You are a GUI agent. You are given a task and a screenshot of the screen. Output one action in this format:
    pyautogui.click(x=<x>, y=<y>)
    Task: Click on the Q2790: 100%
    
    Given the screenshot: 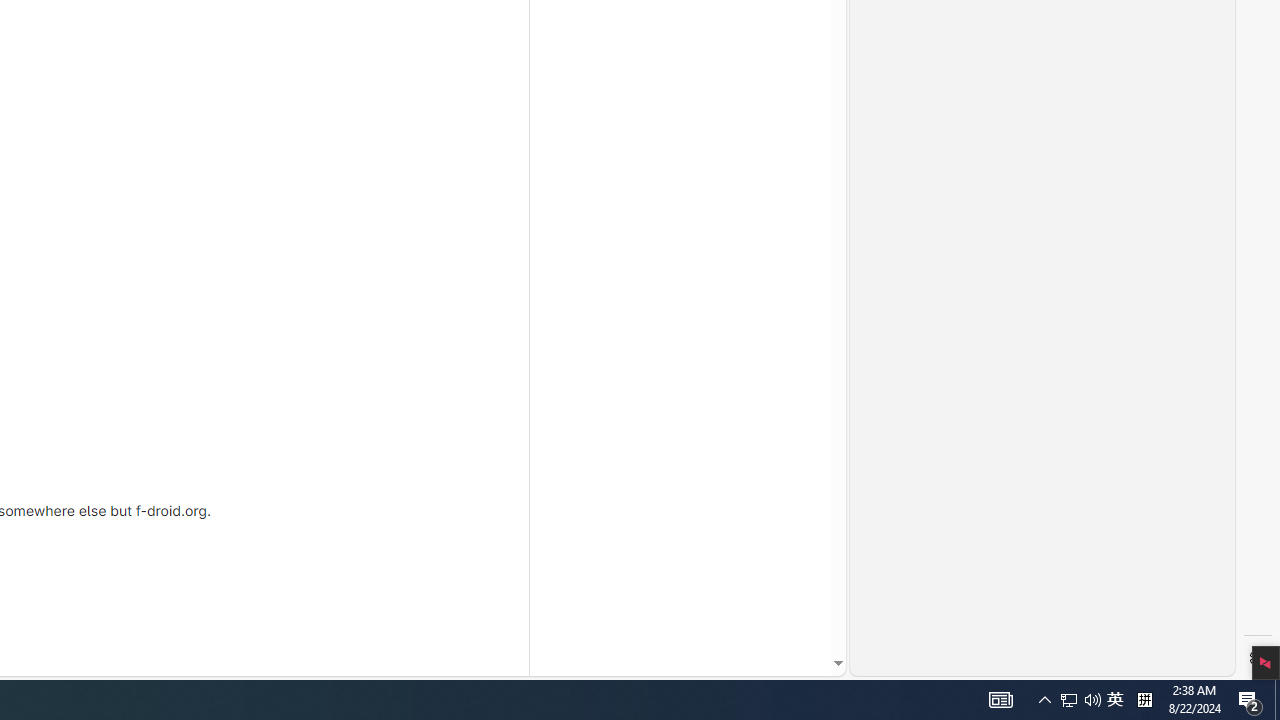 What is the action you would take?
    pyautogui.click(x=1115, y=700)
    